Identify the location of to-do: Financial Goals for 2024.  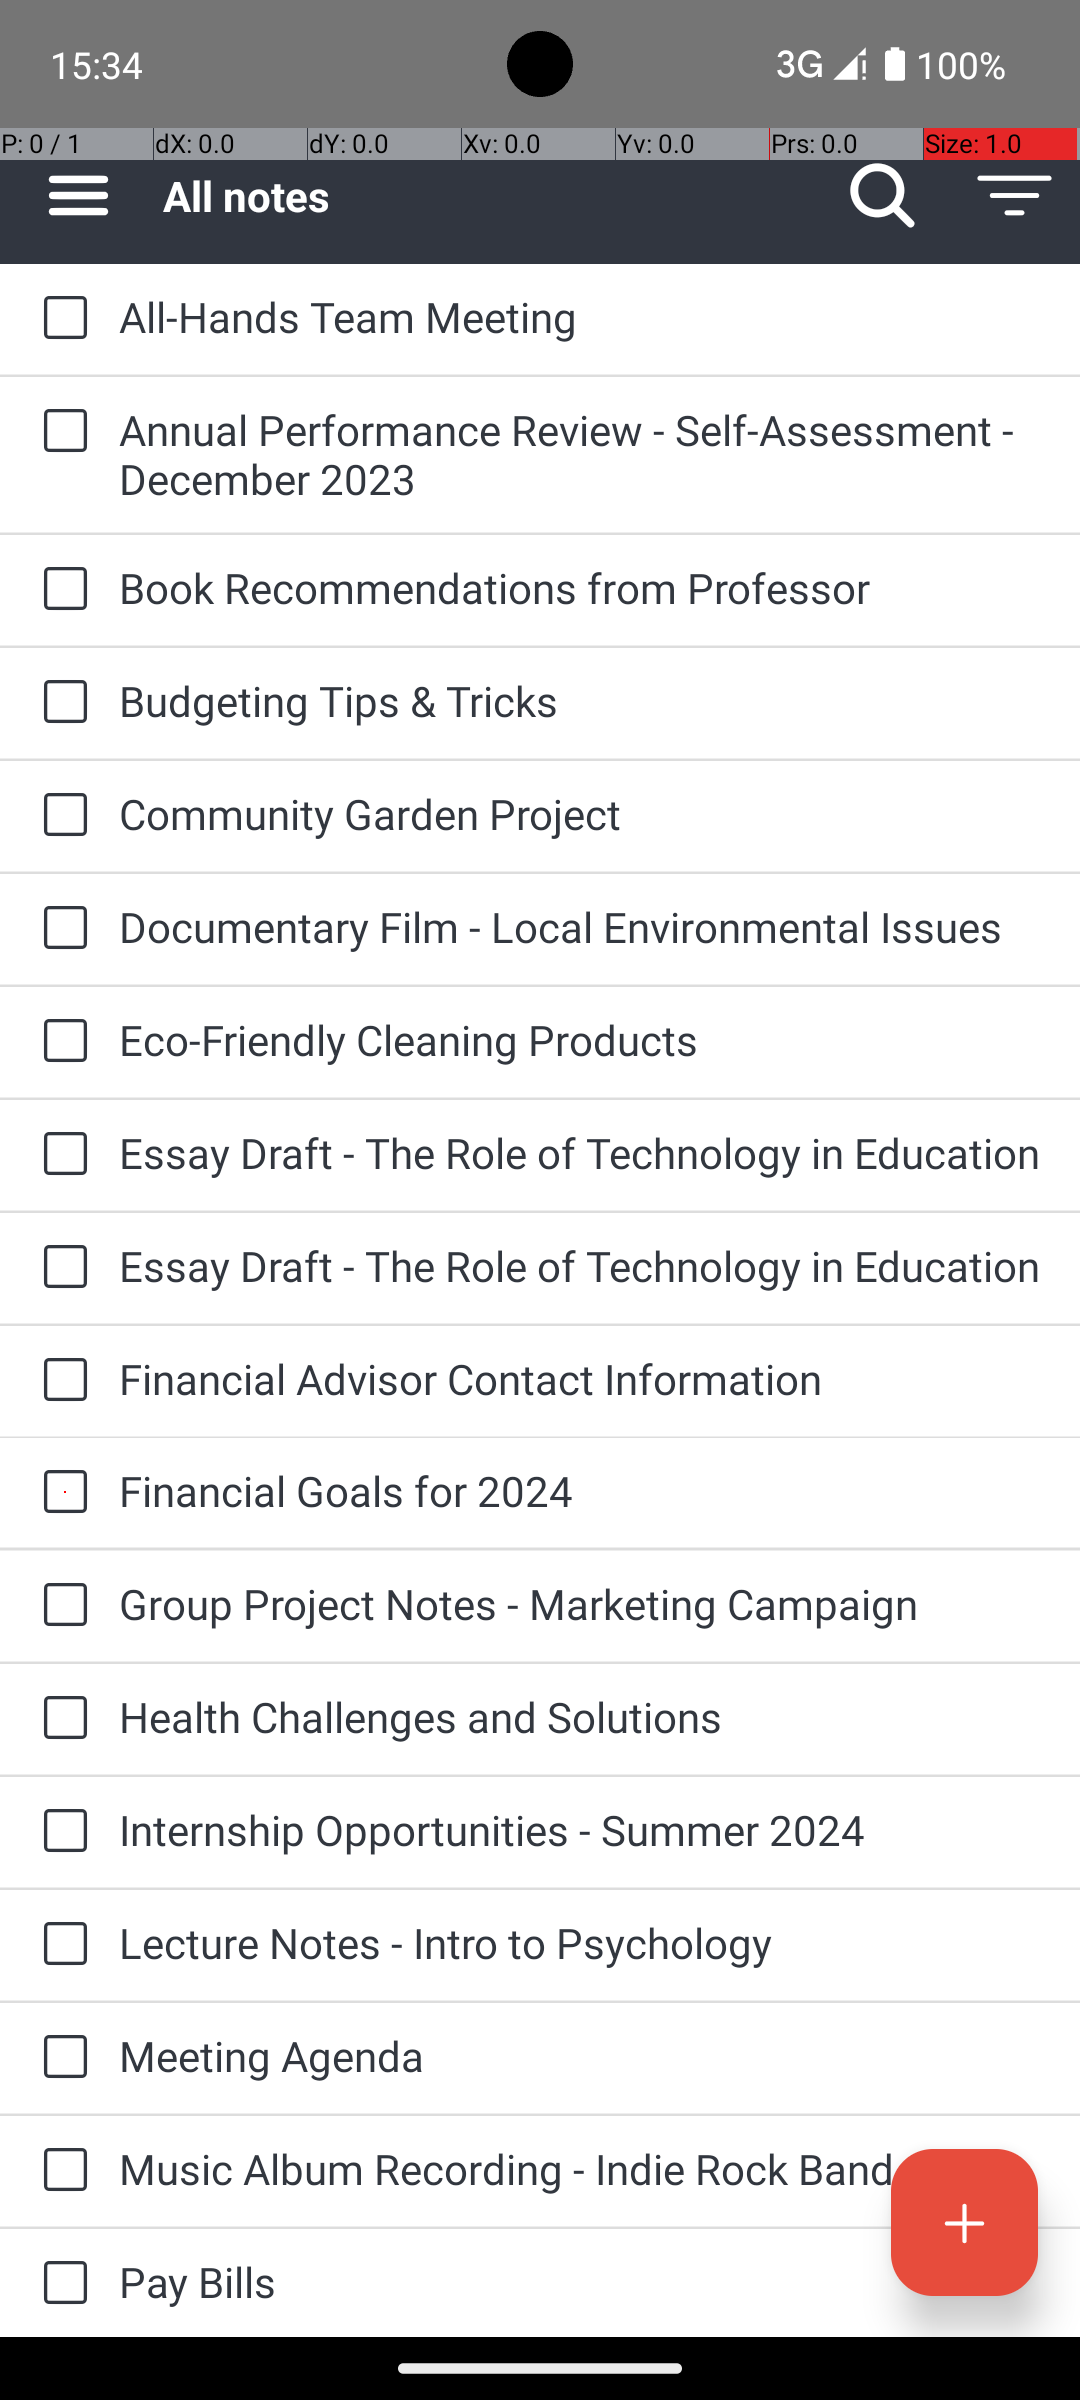
(60, 1493).